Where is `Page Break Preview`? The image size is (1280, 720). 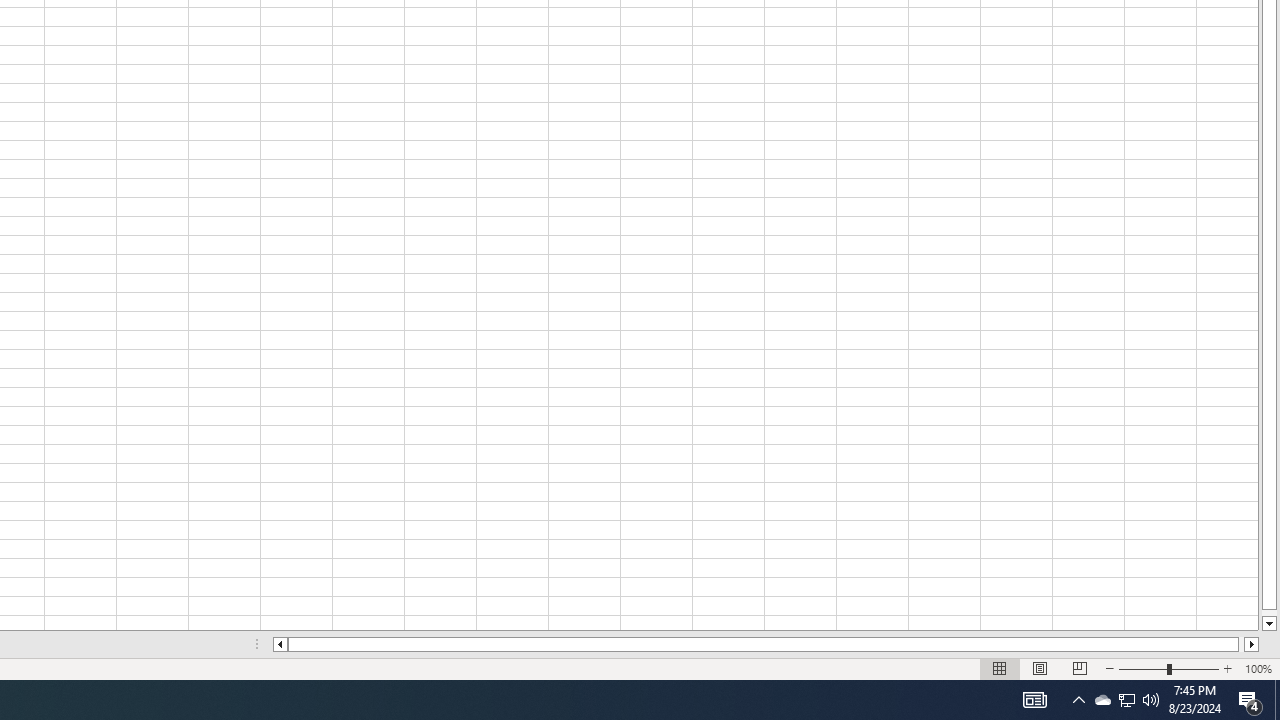
Page Break Preview is located at coordinates (1079, 668).